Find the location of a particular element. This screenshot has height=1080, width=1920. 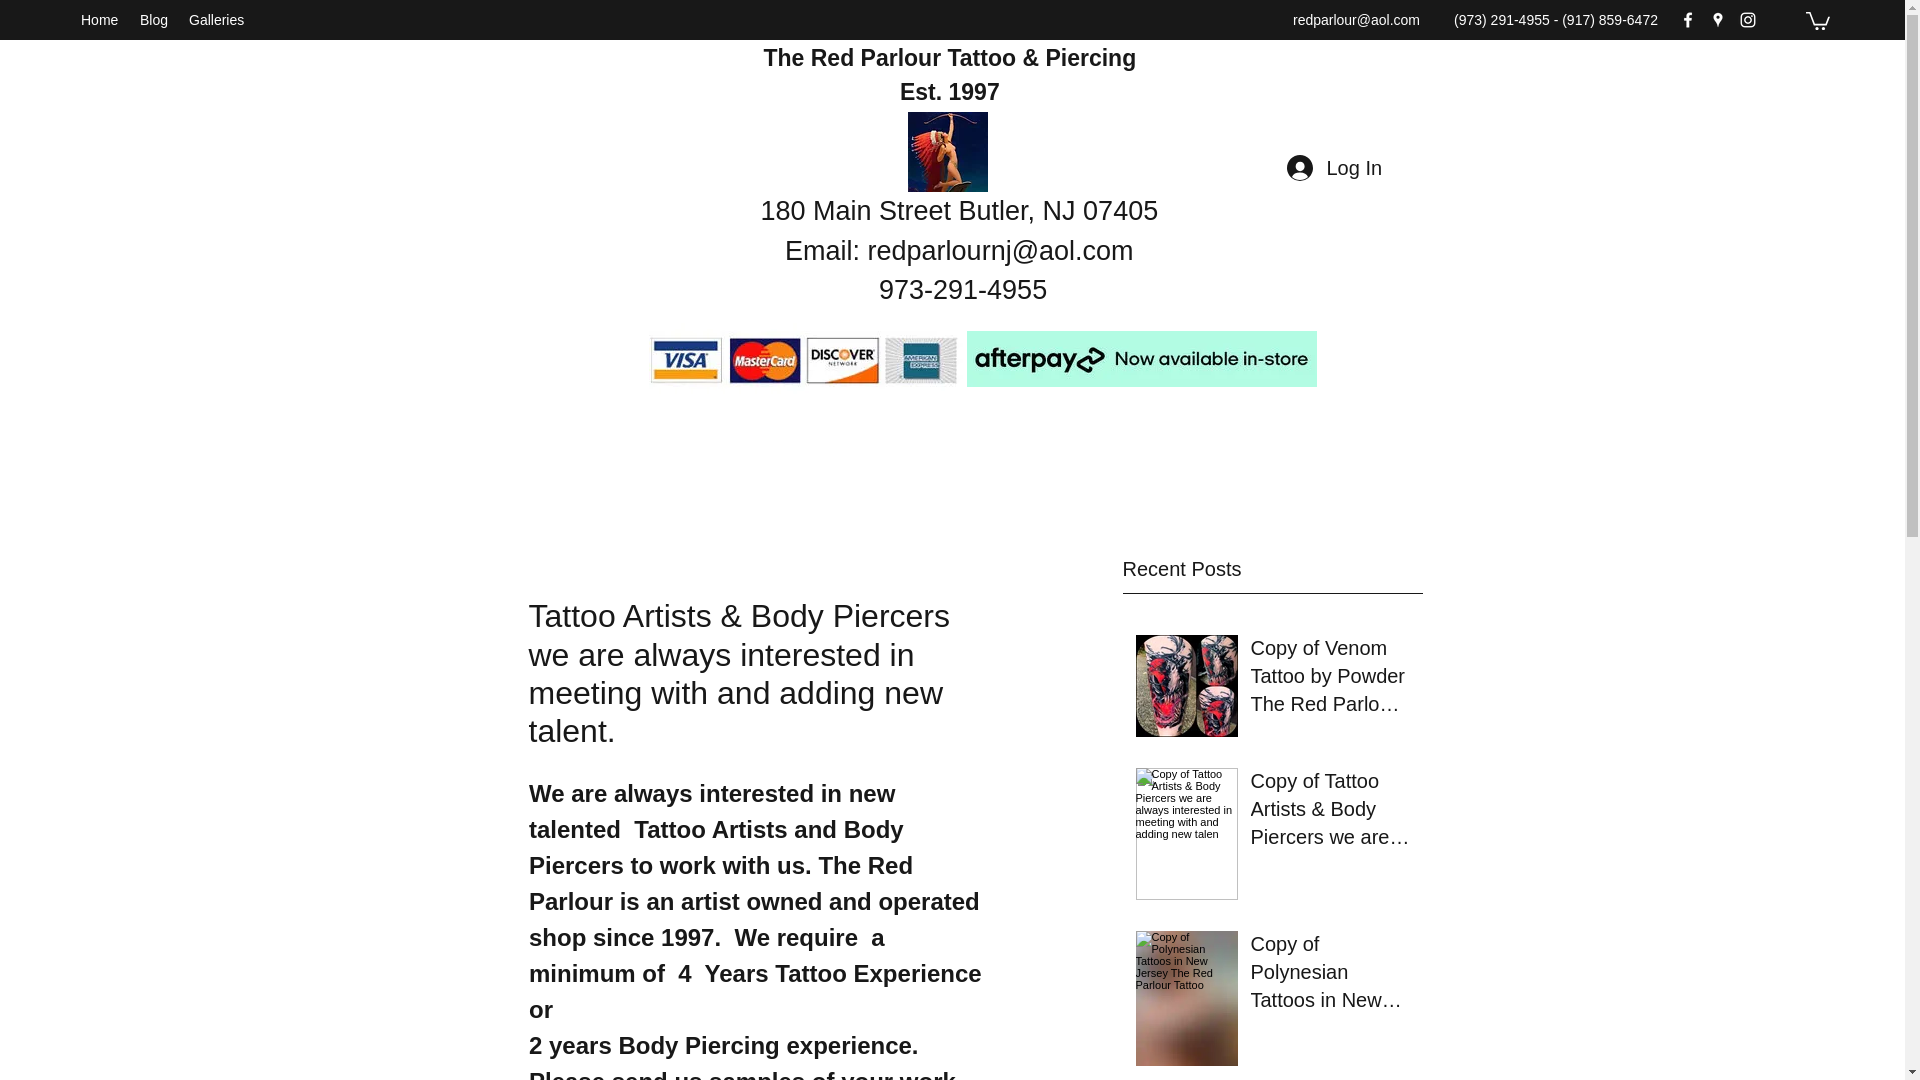

the red parlour tattoo and piercing acce is located at coordinates (806, 358).